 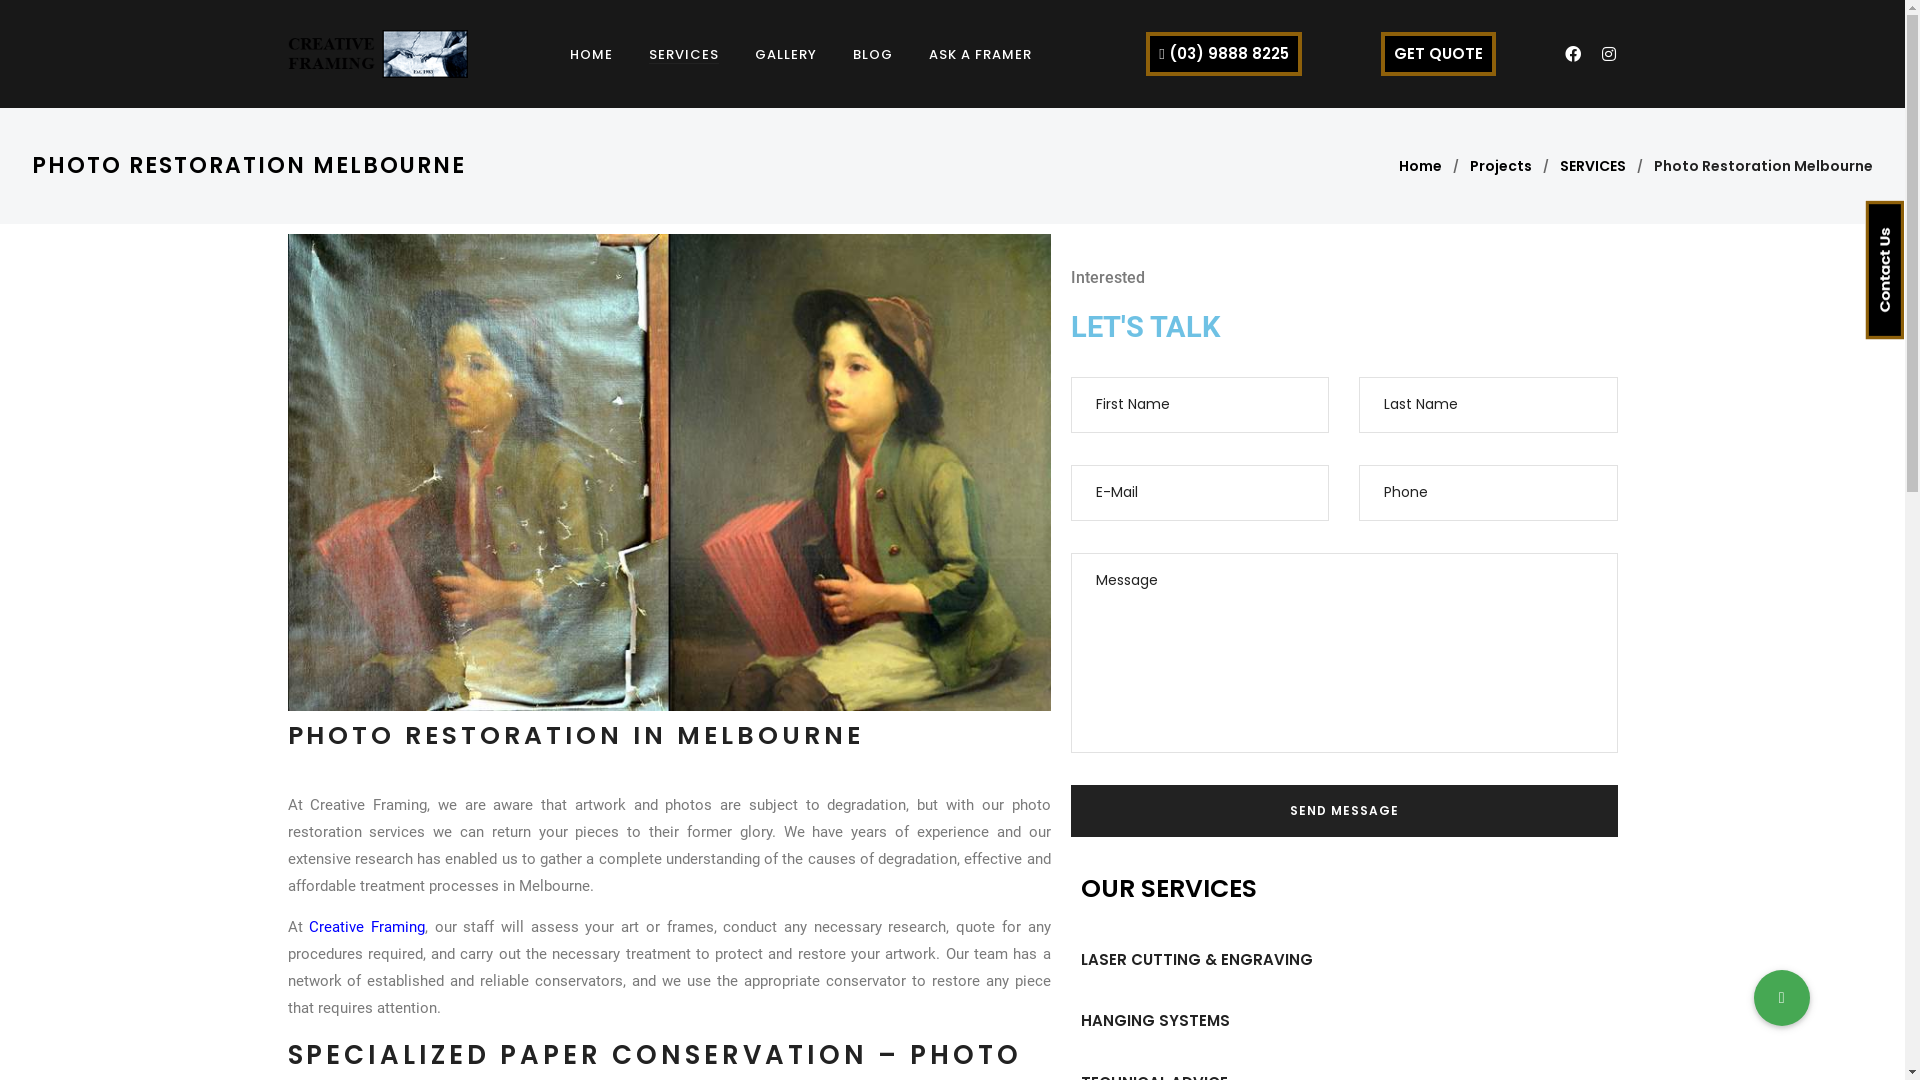 What do you see at coordinates (592, 54) in the screenshot?
I see `HOME` at bounding box center [592, 54].